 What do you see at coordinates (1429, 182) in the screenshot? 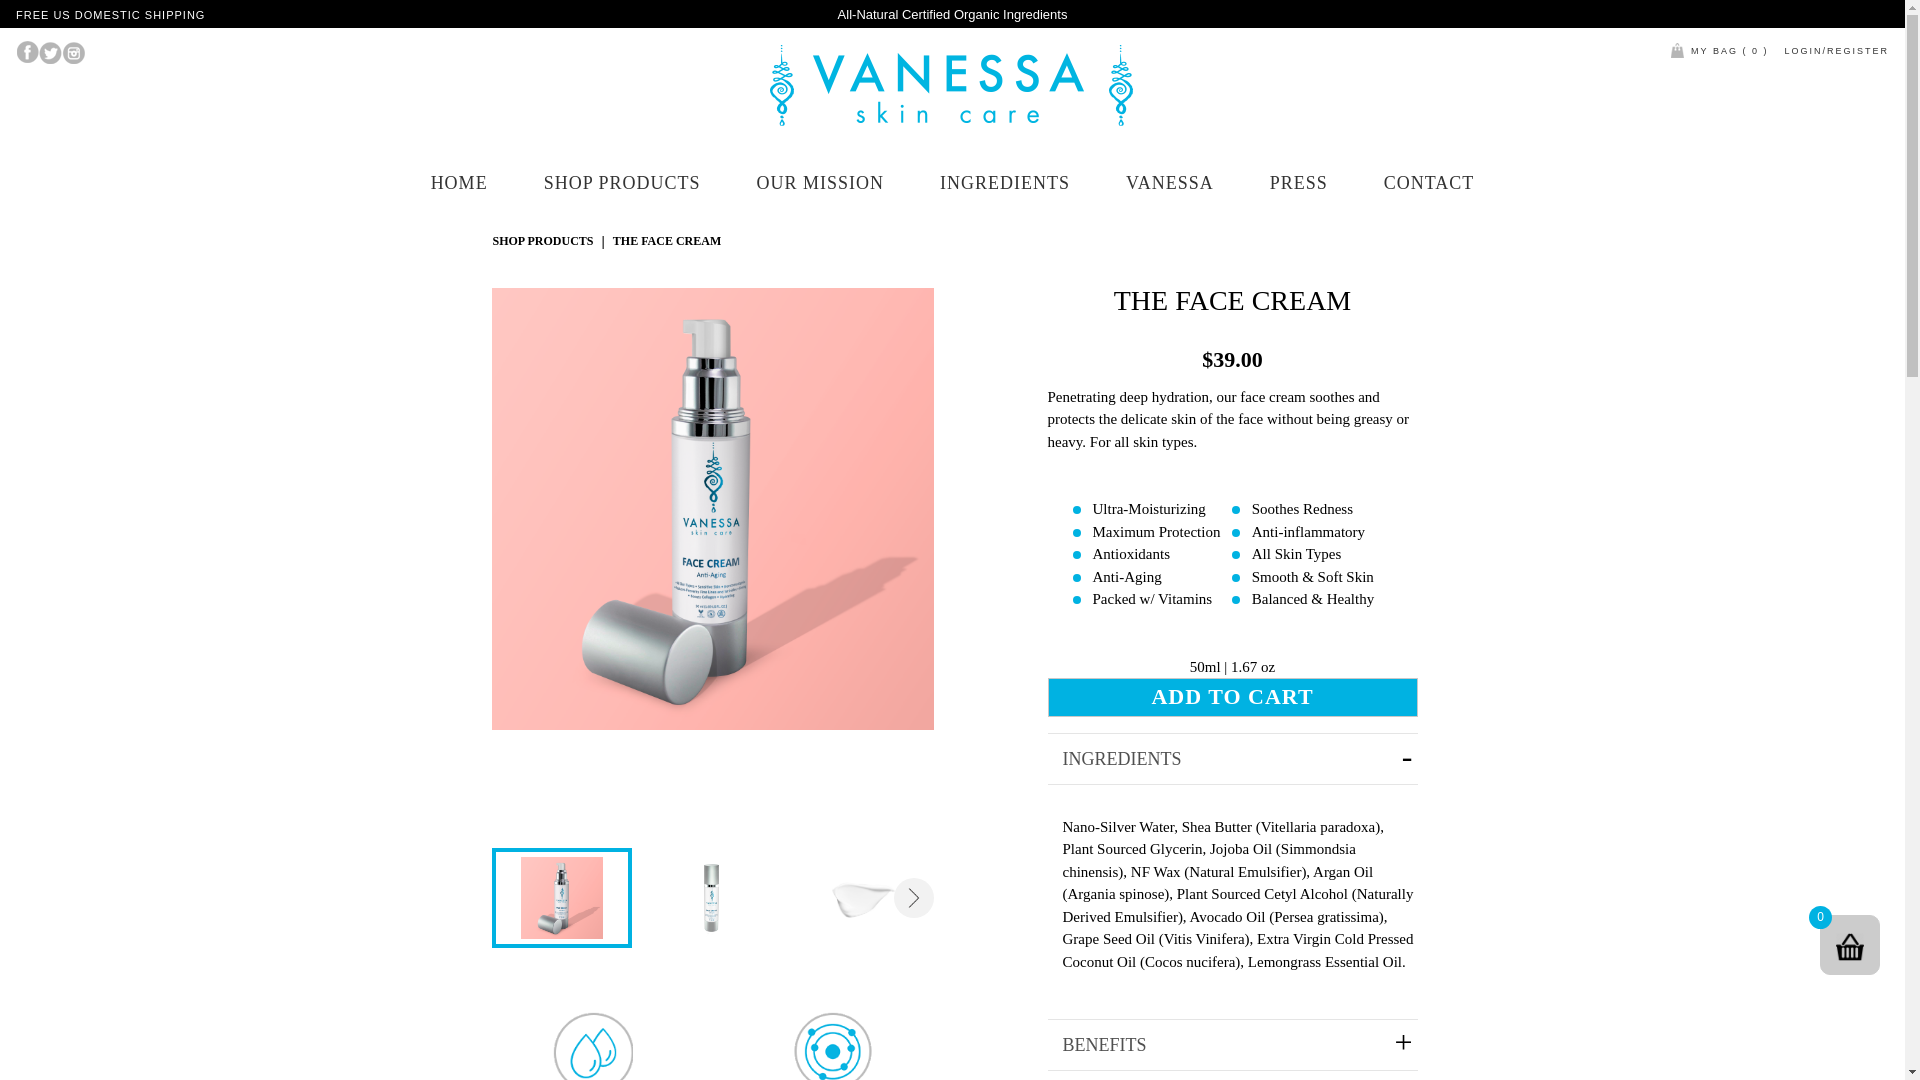
I see `CONTACT` at bounding box center [1429, 182].